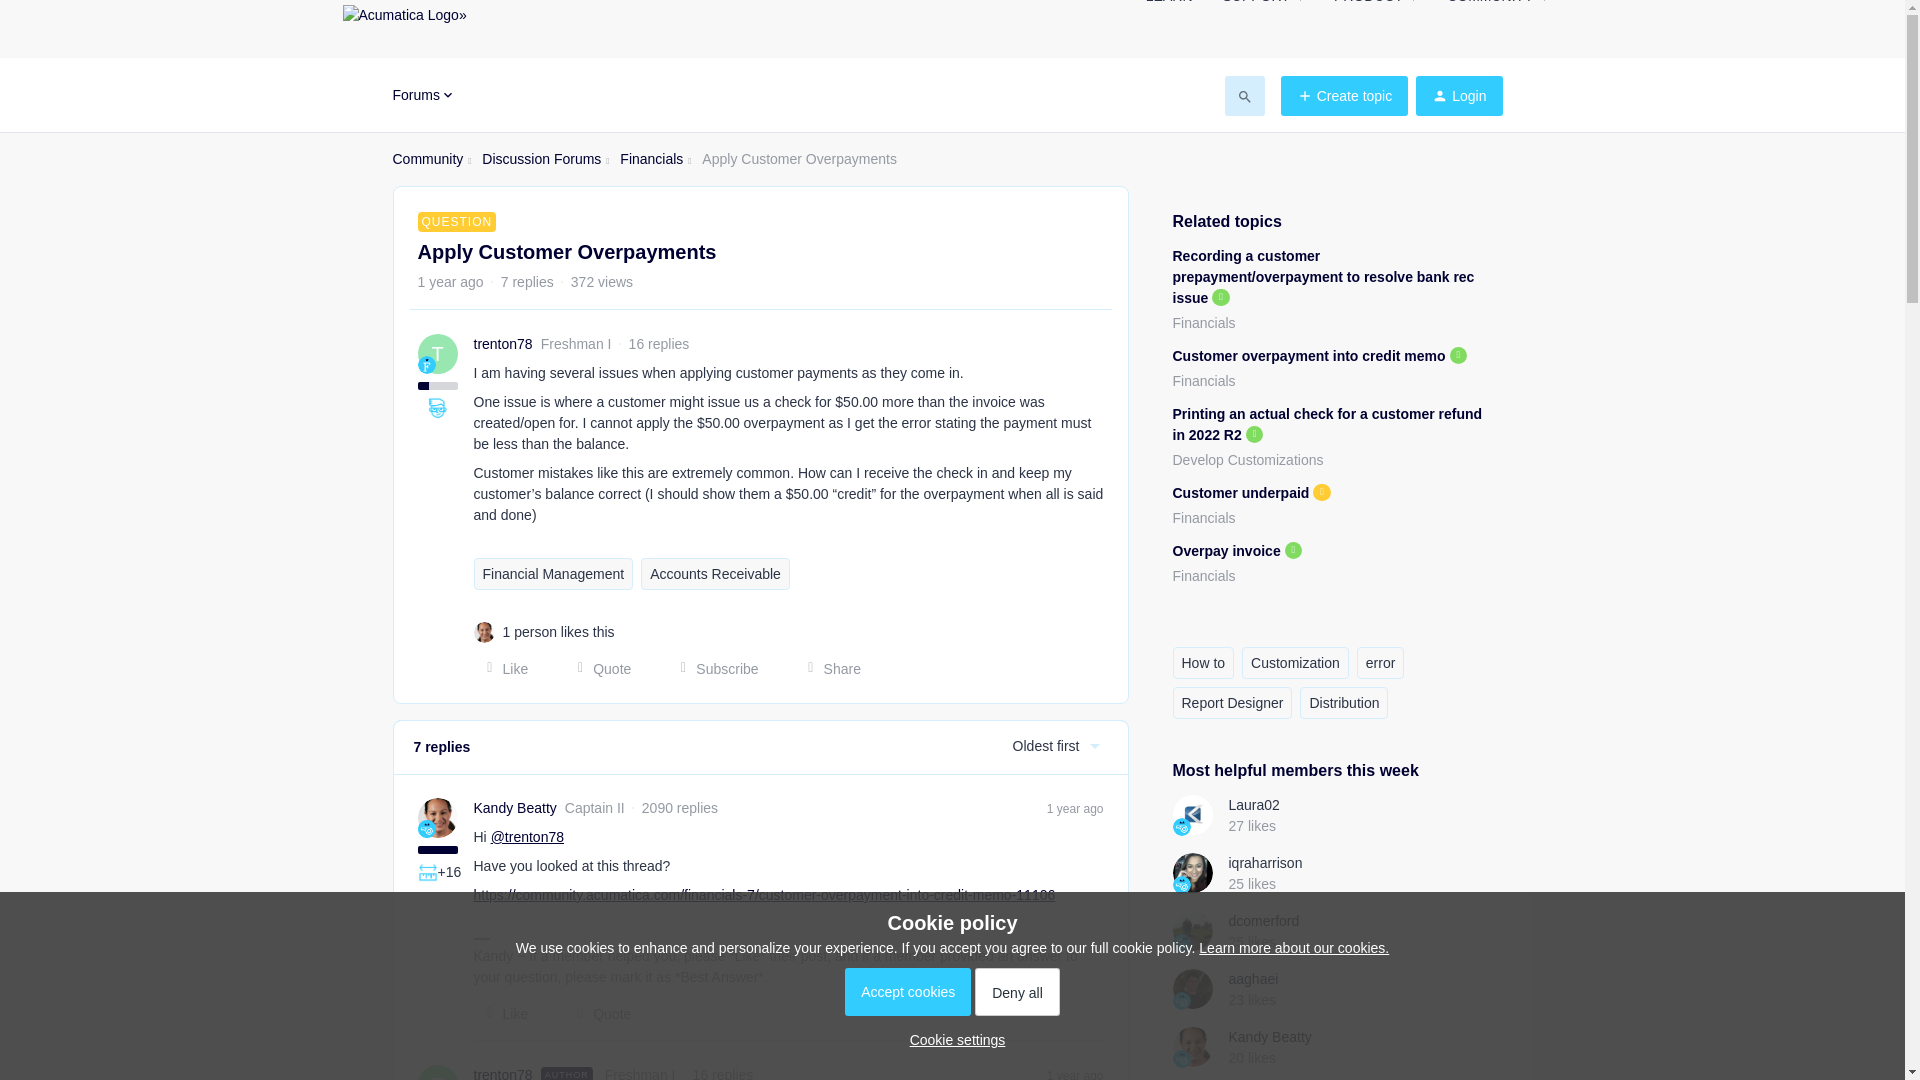  I want to click on SUPPORT, so click(1262, 8).